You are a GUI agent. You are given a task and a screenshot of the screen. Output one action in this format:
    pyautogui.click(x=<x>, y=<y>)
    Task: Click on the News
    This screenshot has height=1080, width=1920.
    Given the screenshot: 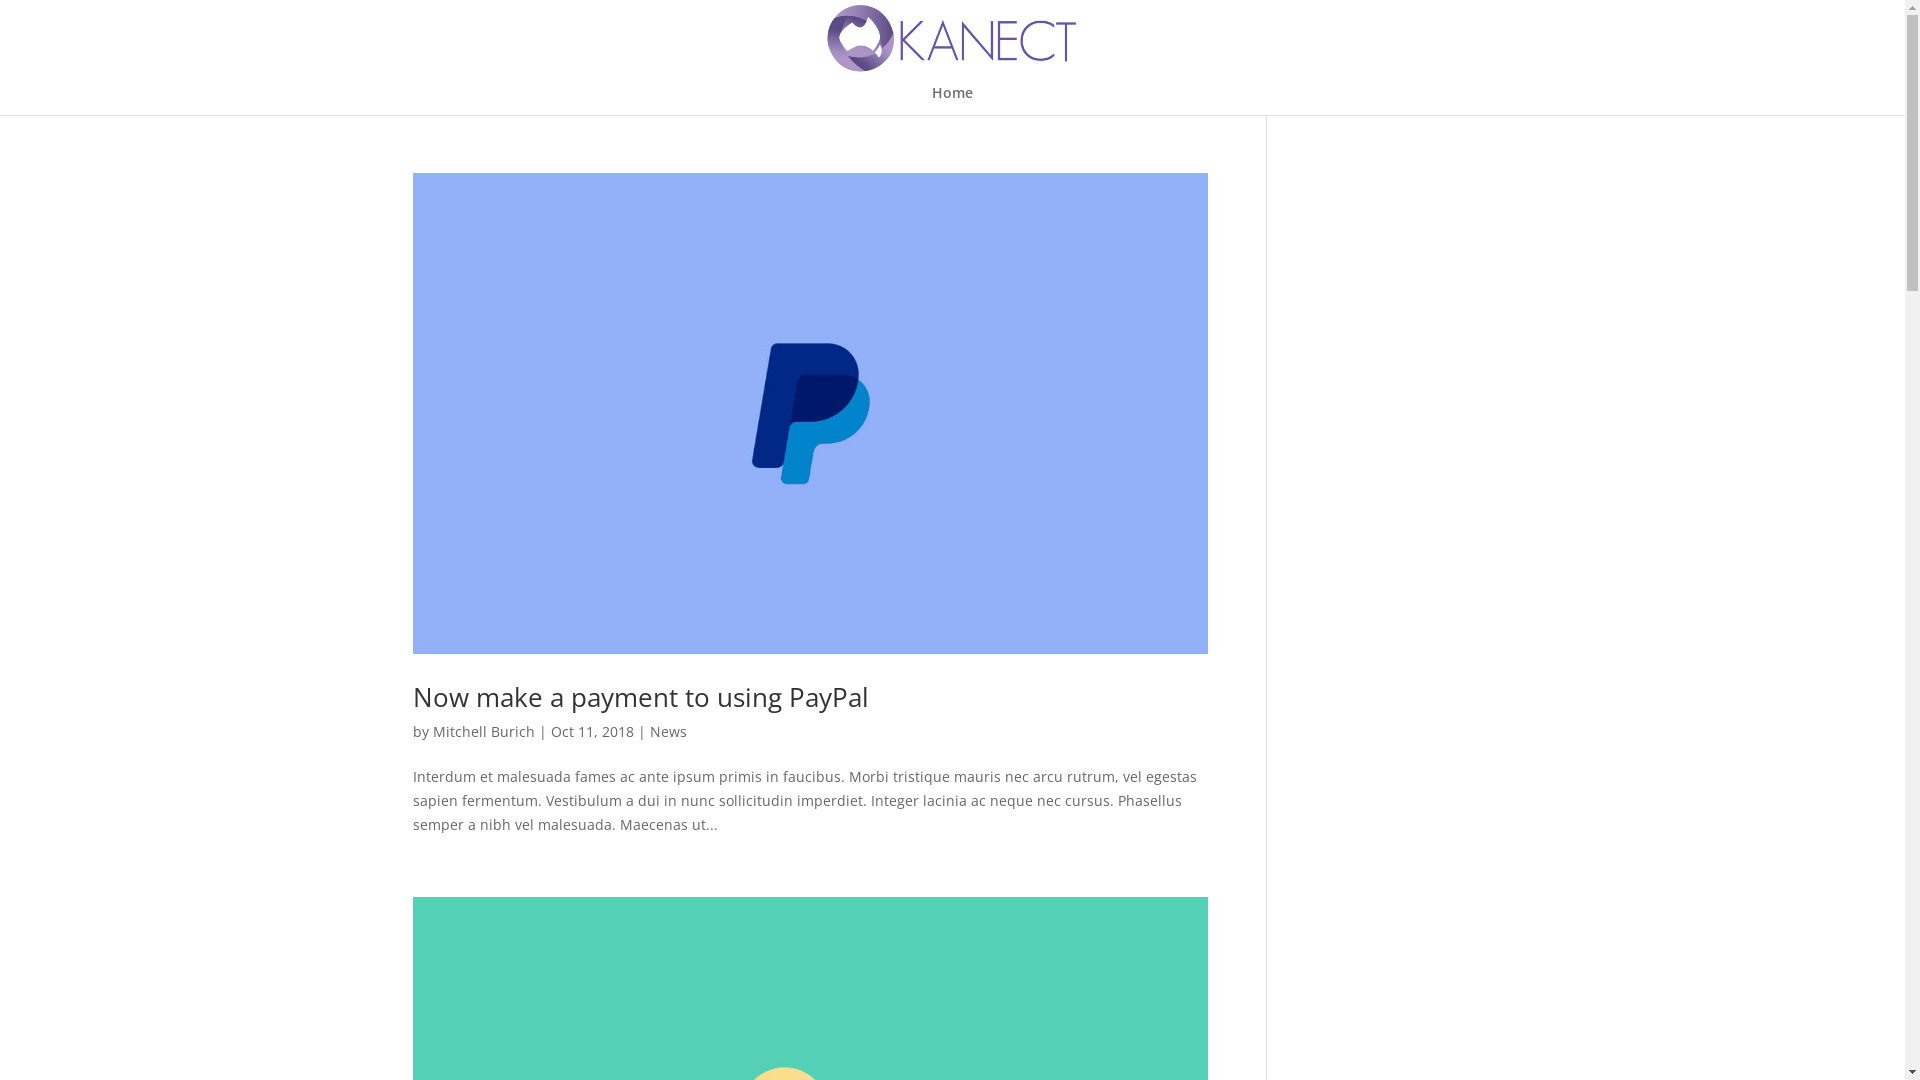 What is the action you would take?
    pyautogui.click(x=668, y=732)
    